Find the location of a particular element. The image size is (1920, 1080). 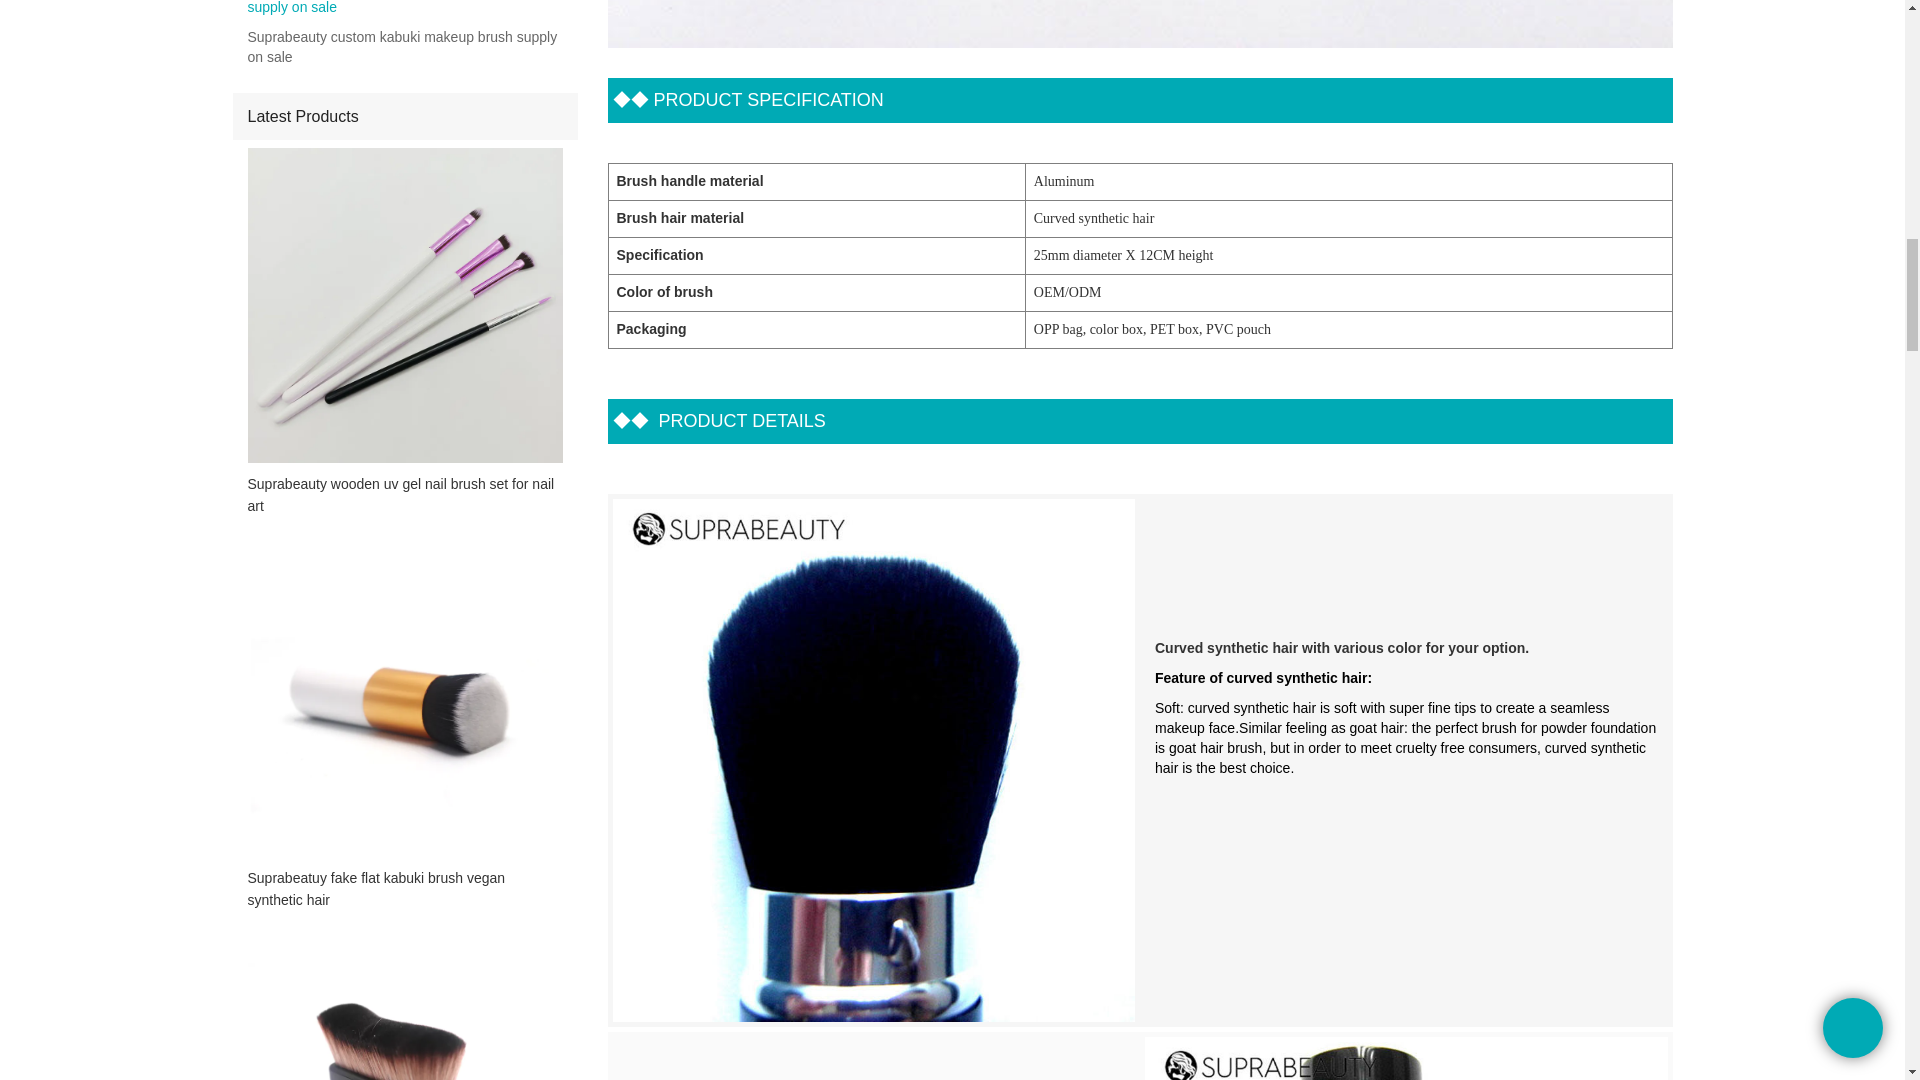

Suprabeauty custom kabuki makeup brush supply on sale is located at coordinates (404, 48).